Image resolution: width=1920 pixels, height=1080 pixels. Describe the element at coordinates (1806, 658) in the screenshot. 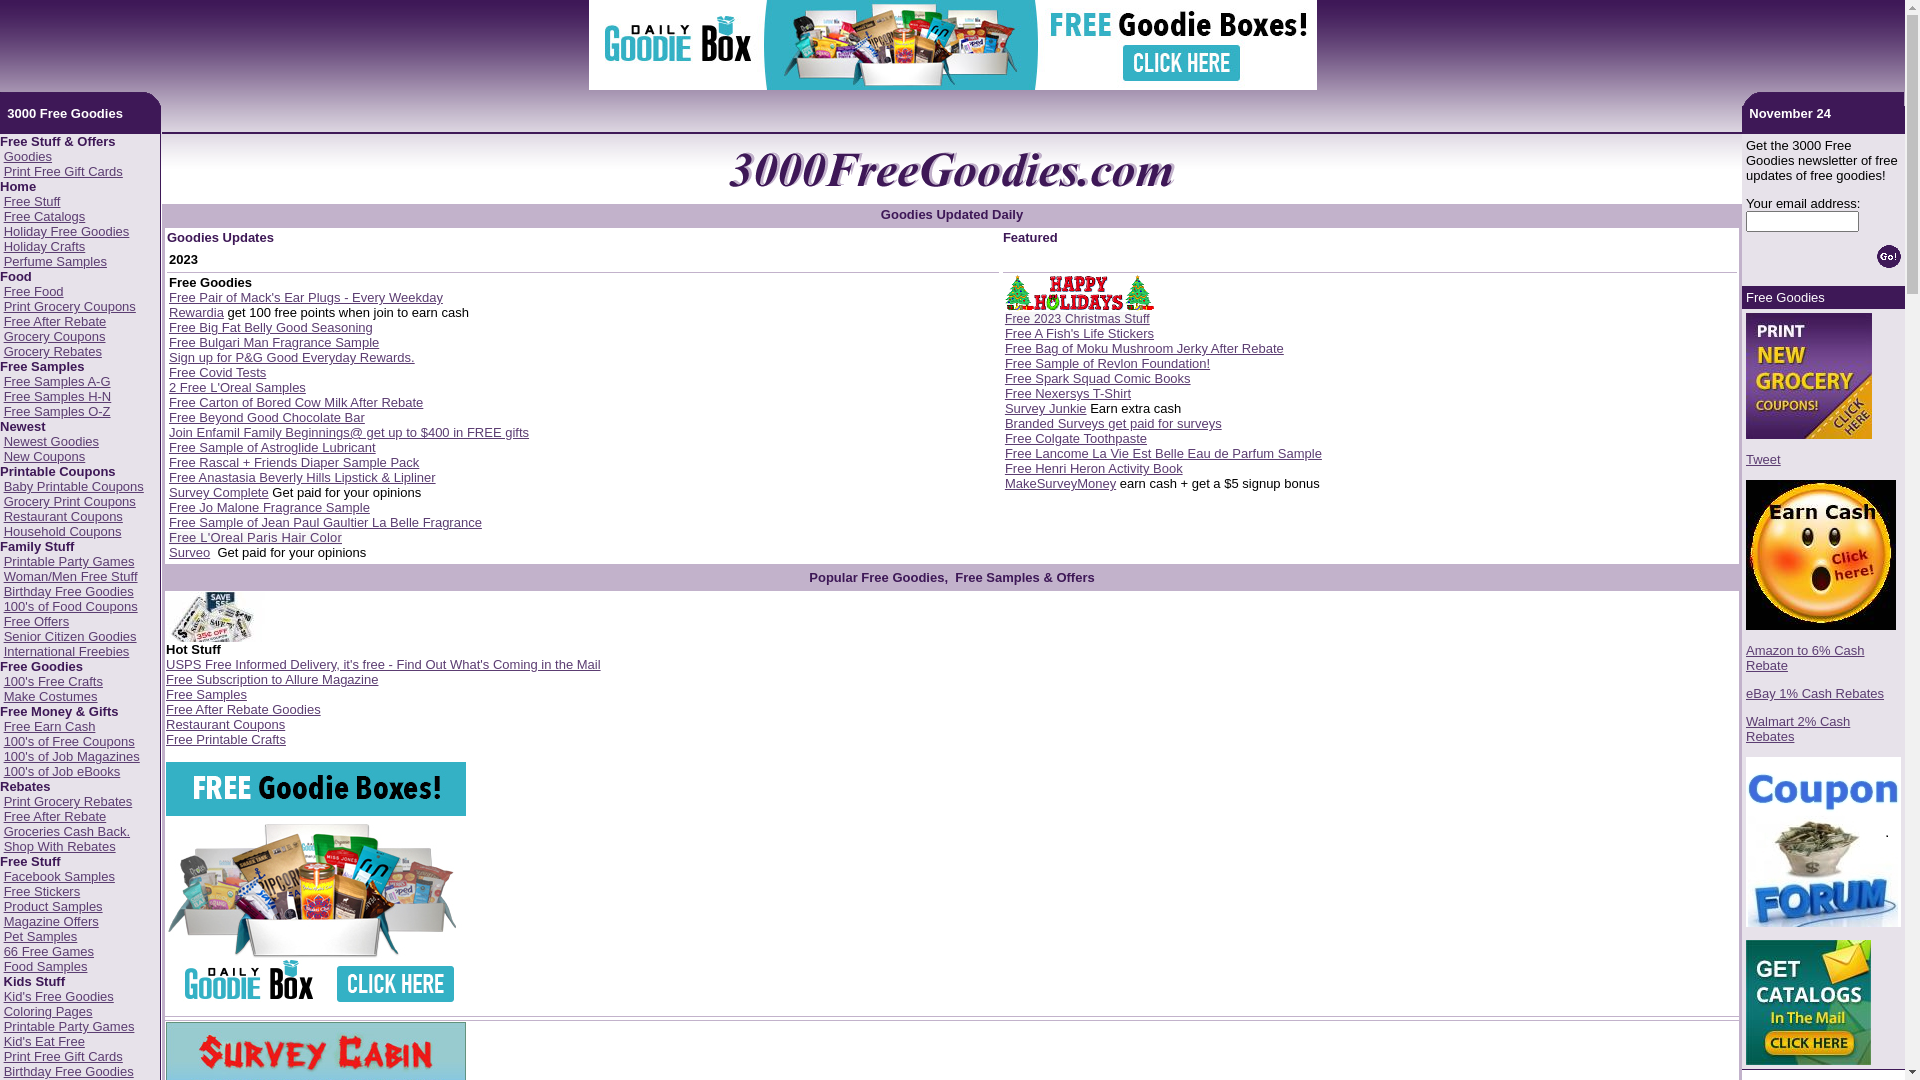

I see `Amazon to 6% Cash Rebate` at that location.